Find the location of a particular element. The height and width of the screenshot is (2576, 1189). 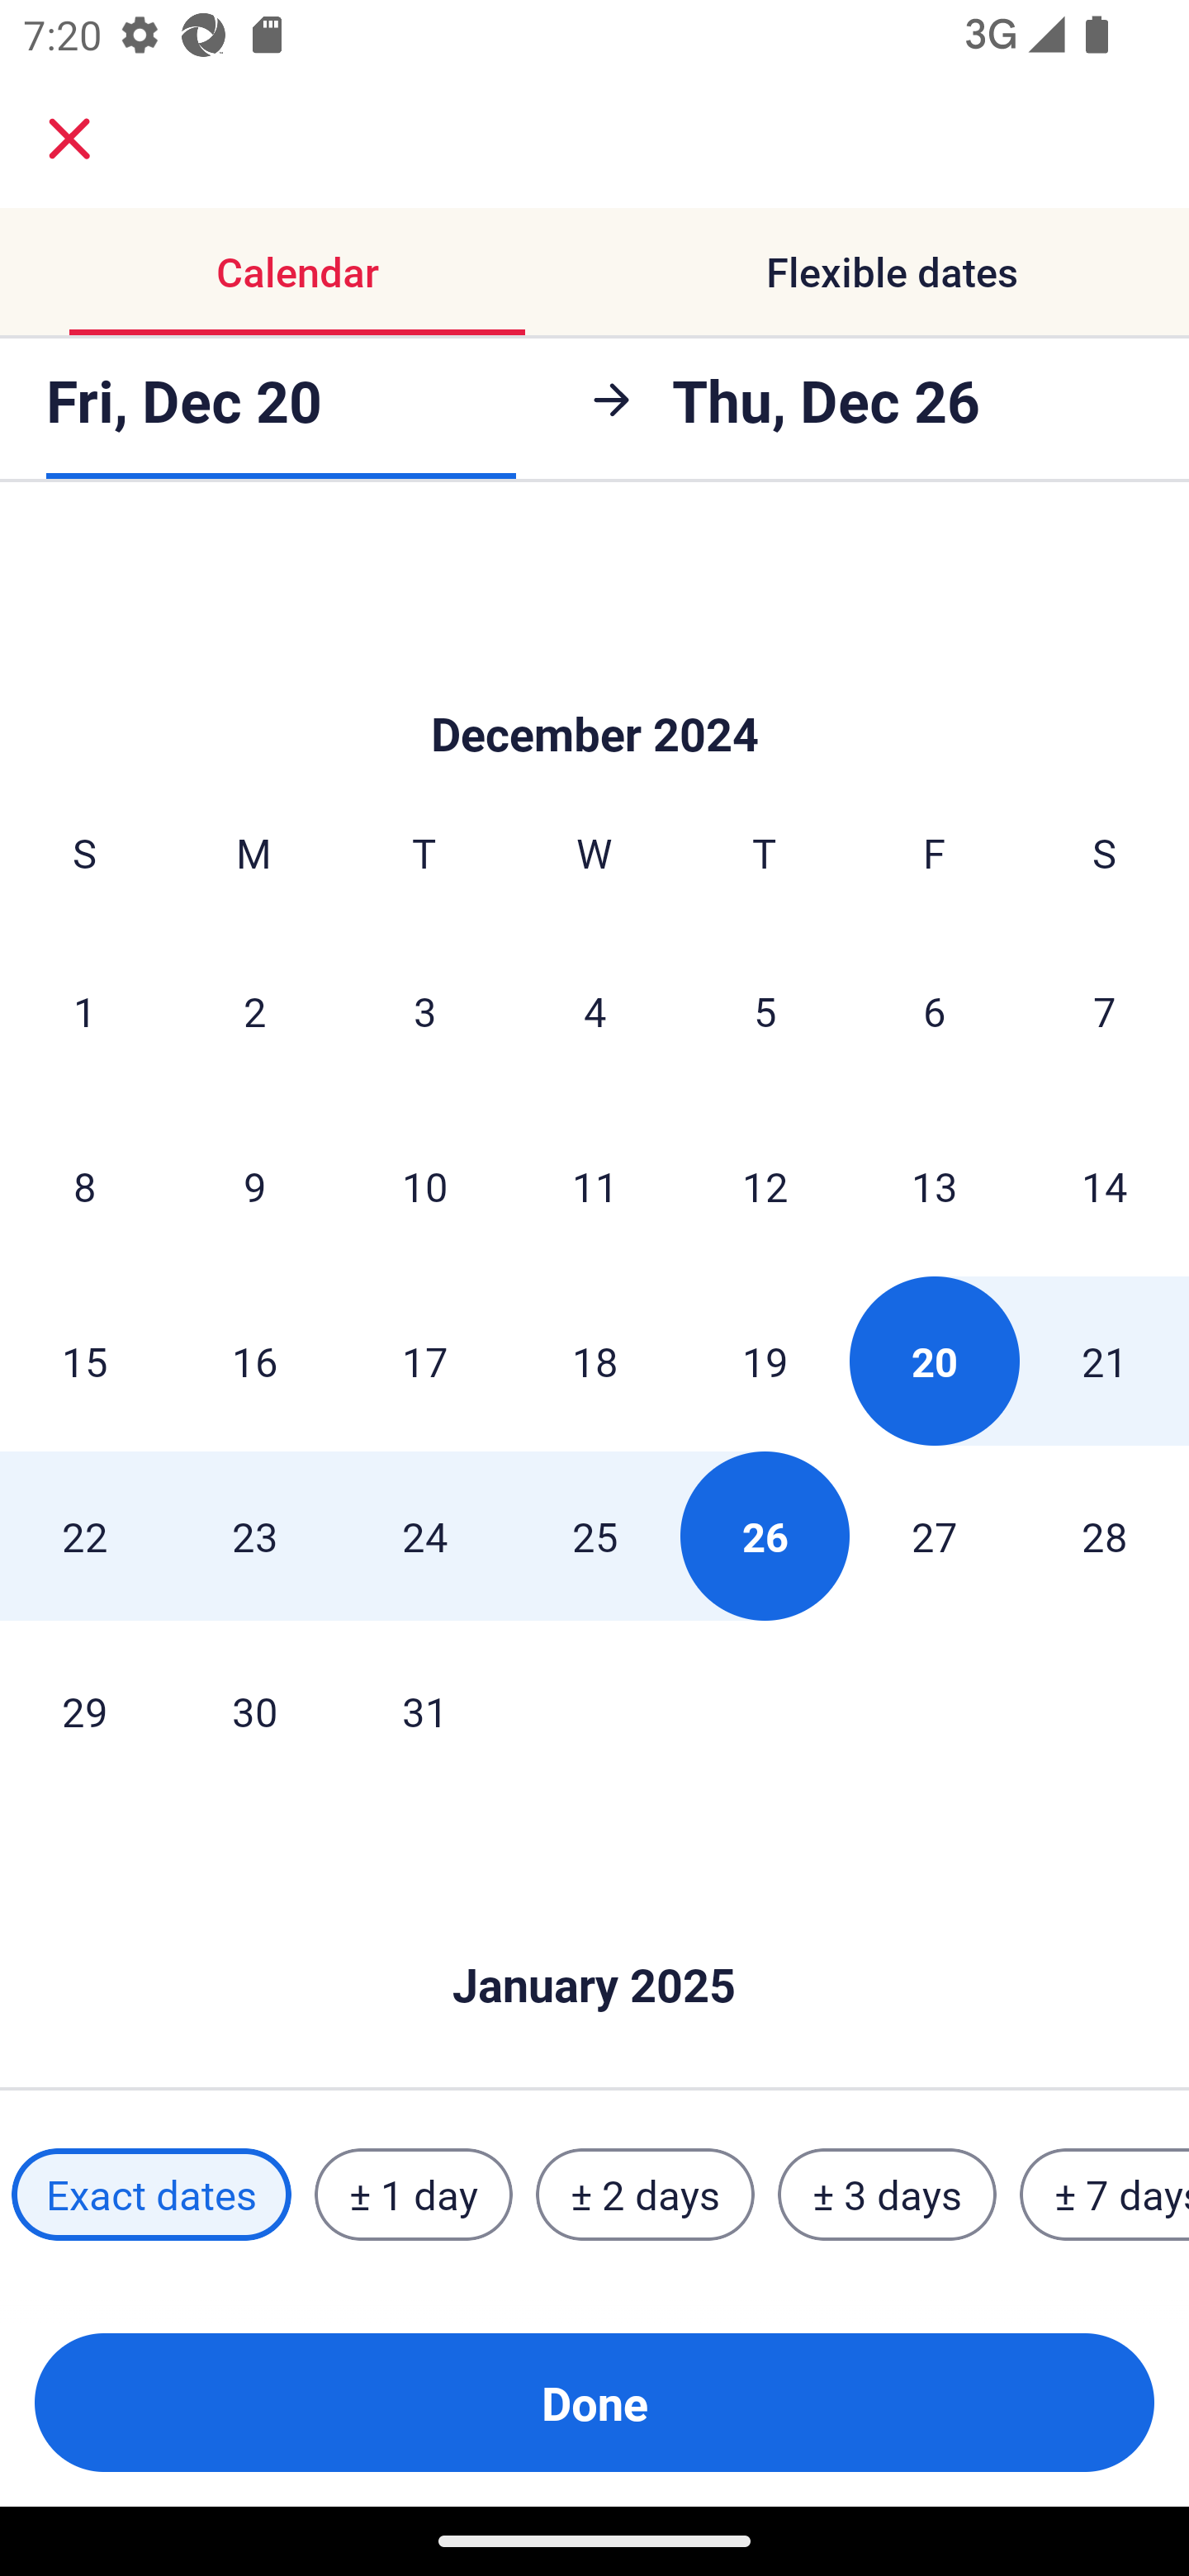

10 Tuesday, December 10, 2024 is located at coordinates (424, 1186).